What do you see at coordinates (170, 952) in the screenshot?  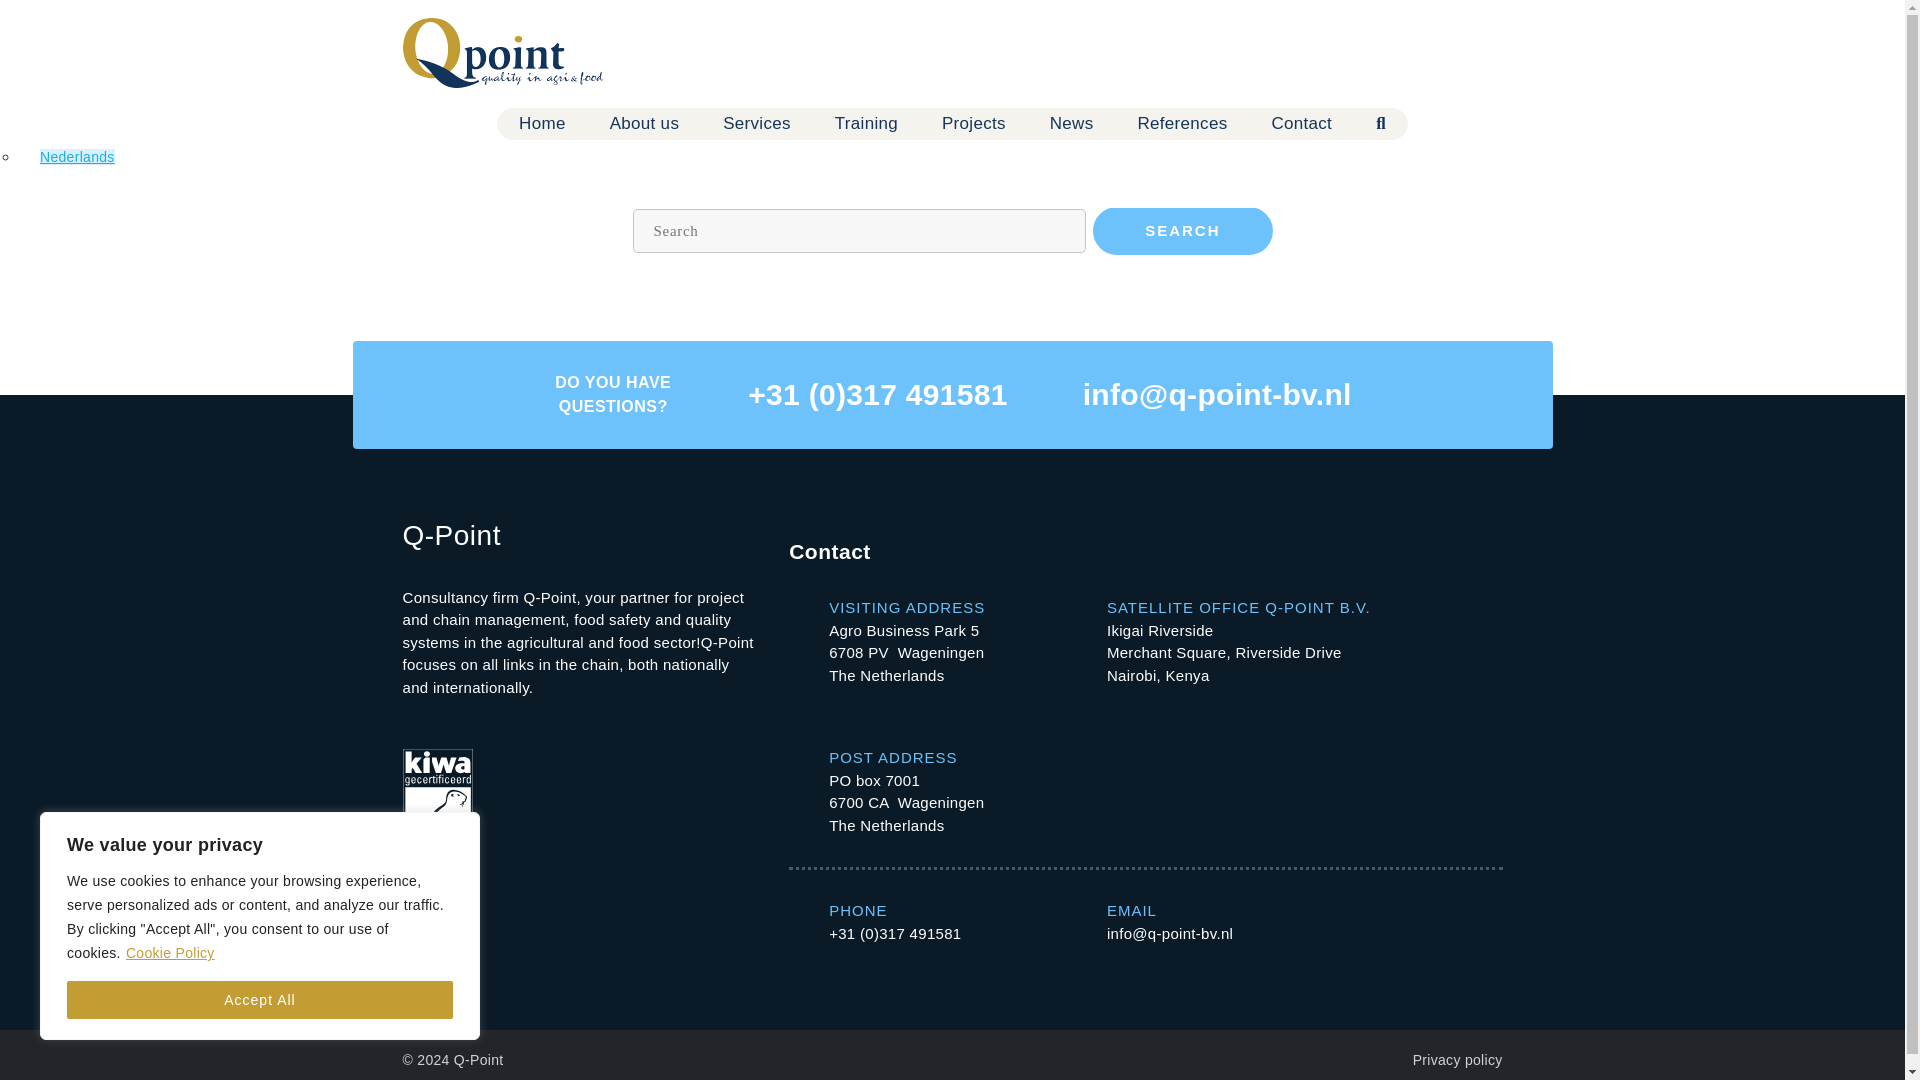 I see `Cookie Policy` at bounding box center [170, 952].